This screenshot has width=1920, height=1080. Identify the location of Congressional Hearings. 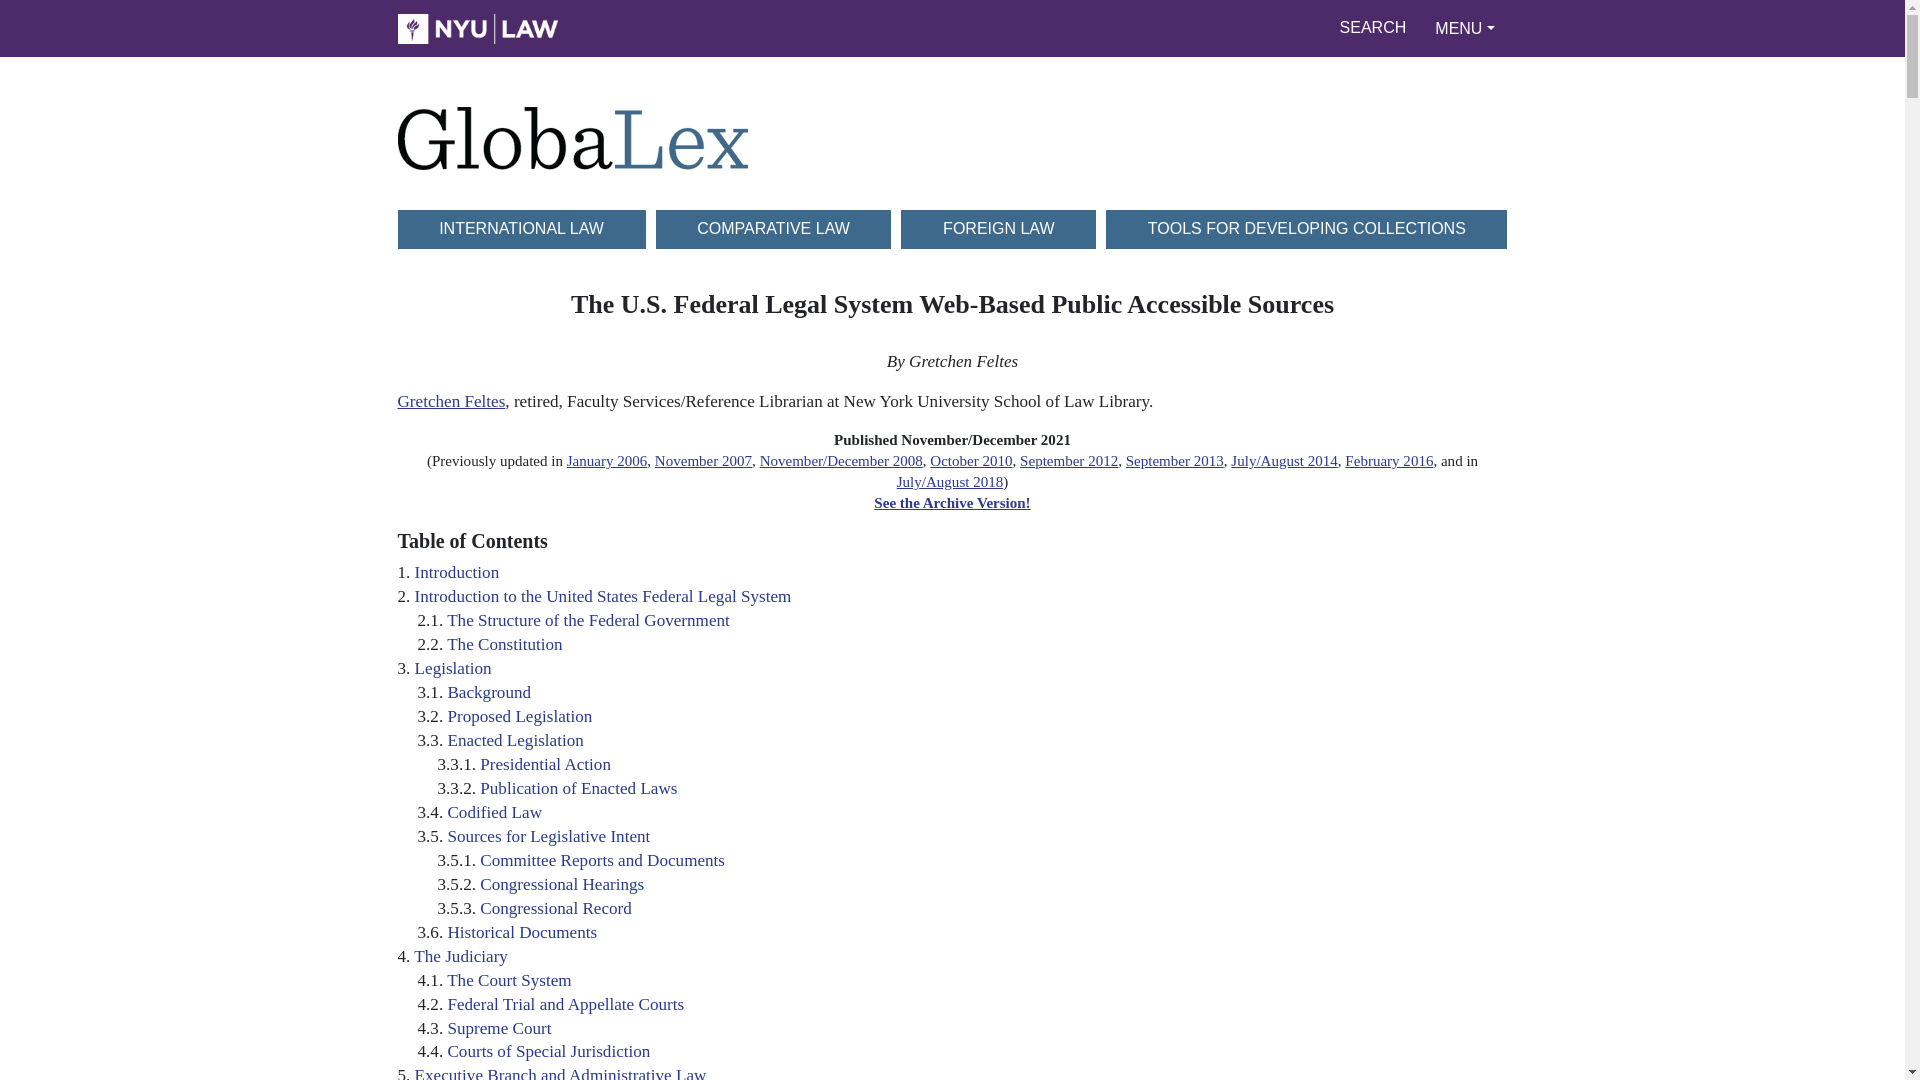
(562, 884).